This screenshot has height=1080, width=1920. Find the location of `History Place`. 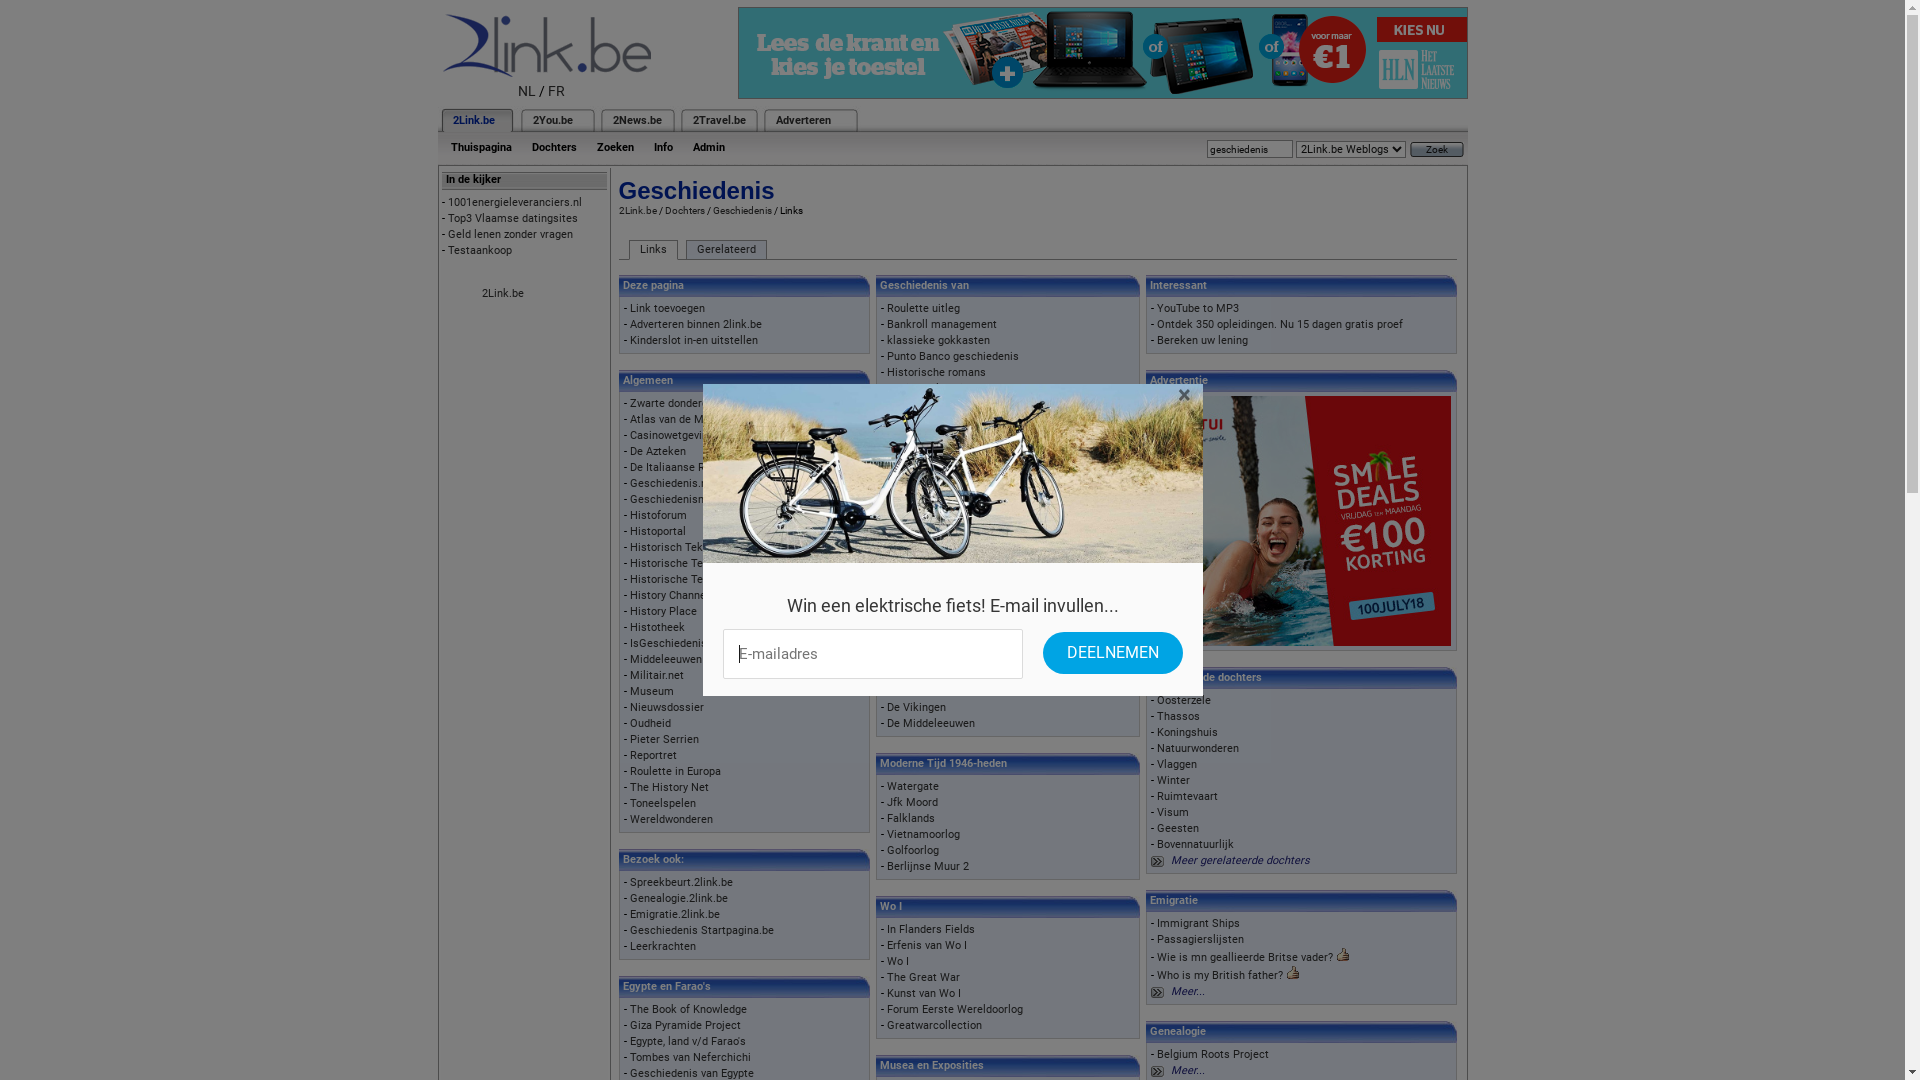

History Place is located at coordinates (664, 612).